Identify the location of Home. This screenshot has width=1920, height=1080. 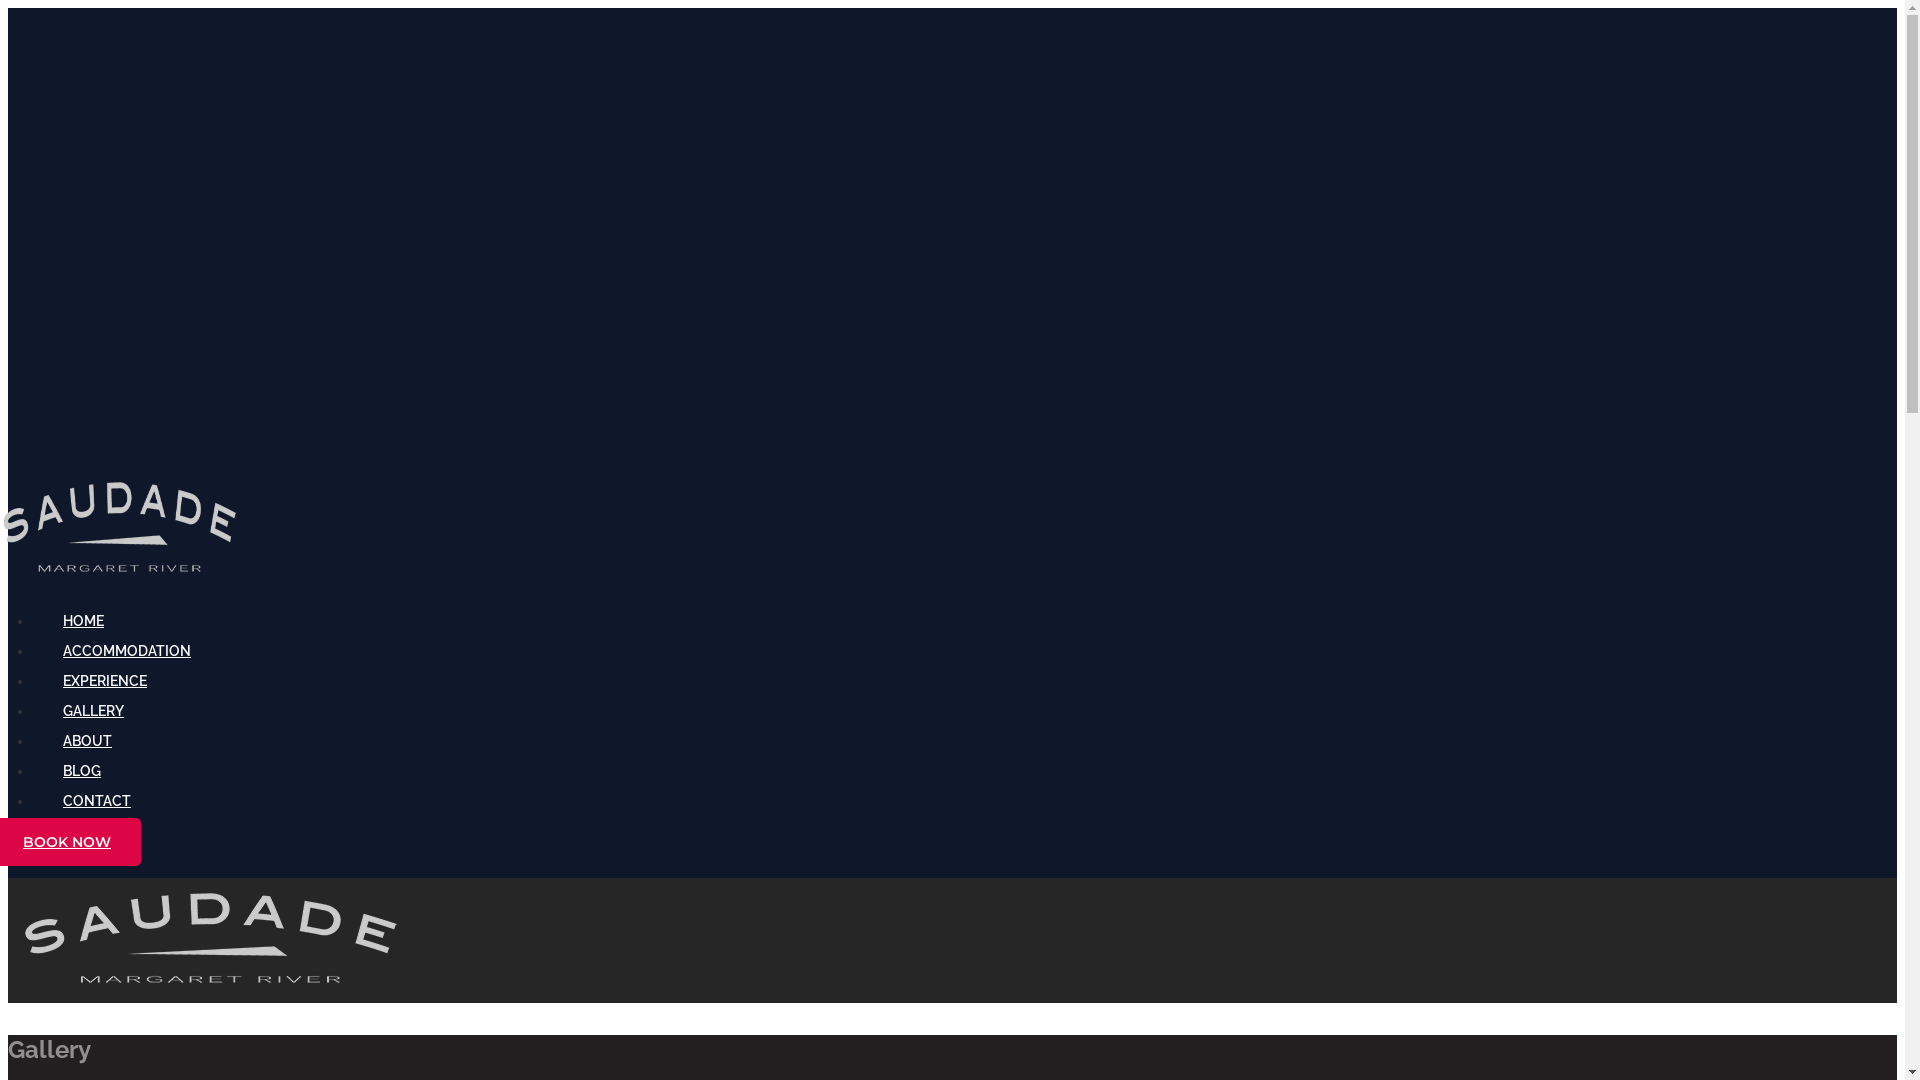
(208, 991).